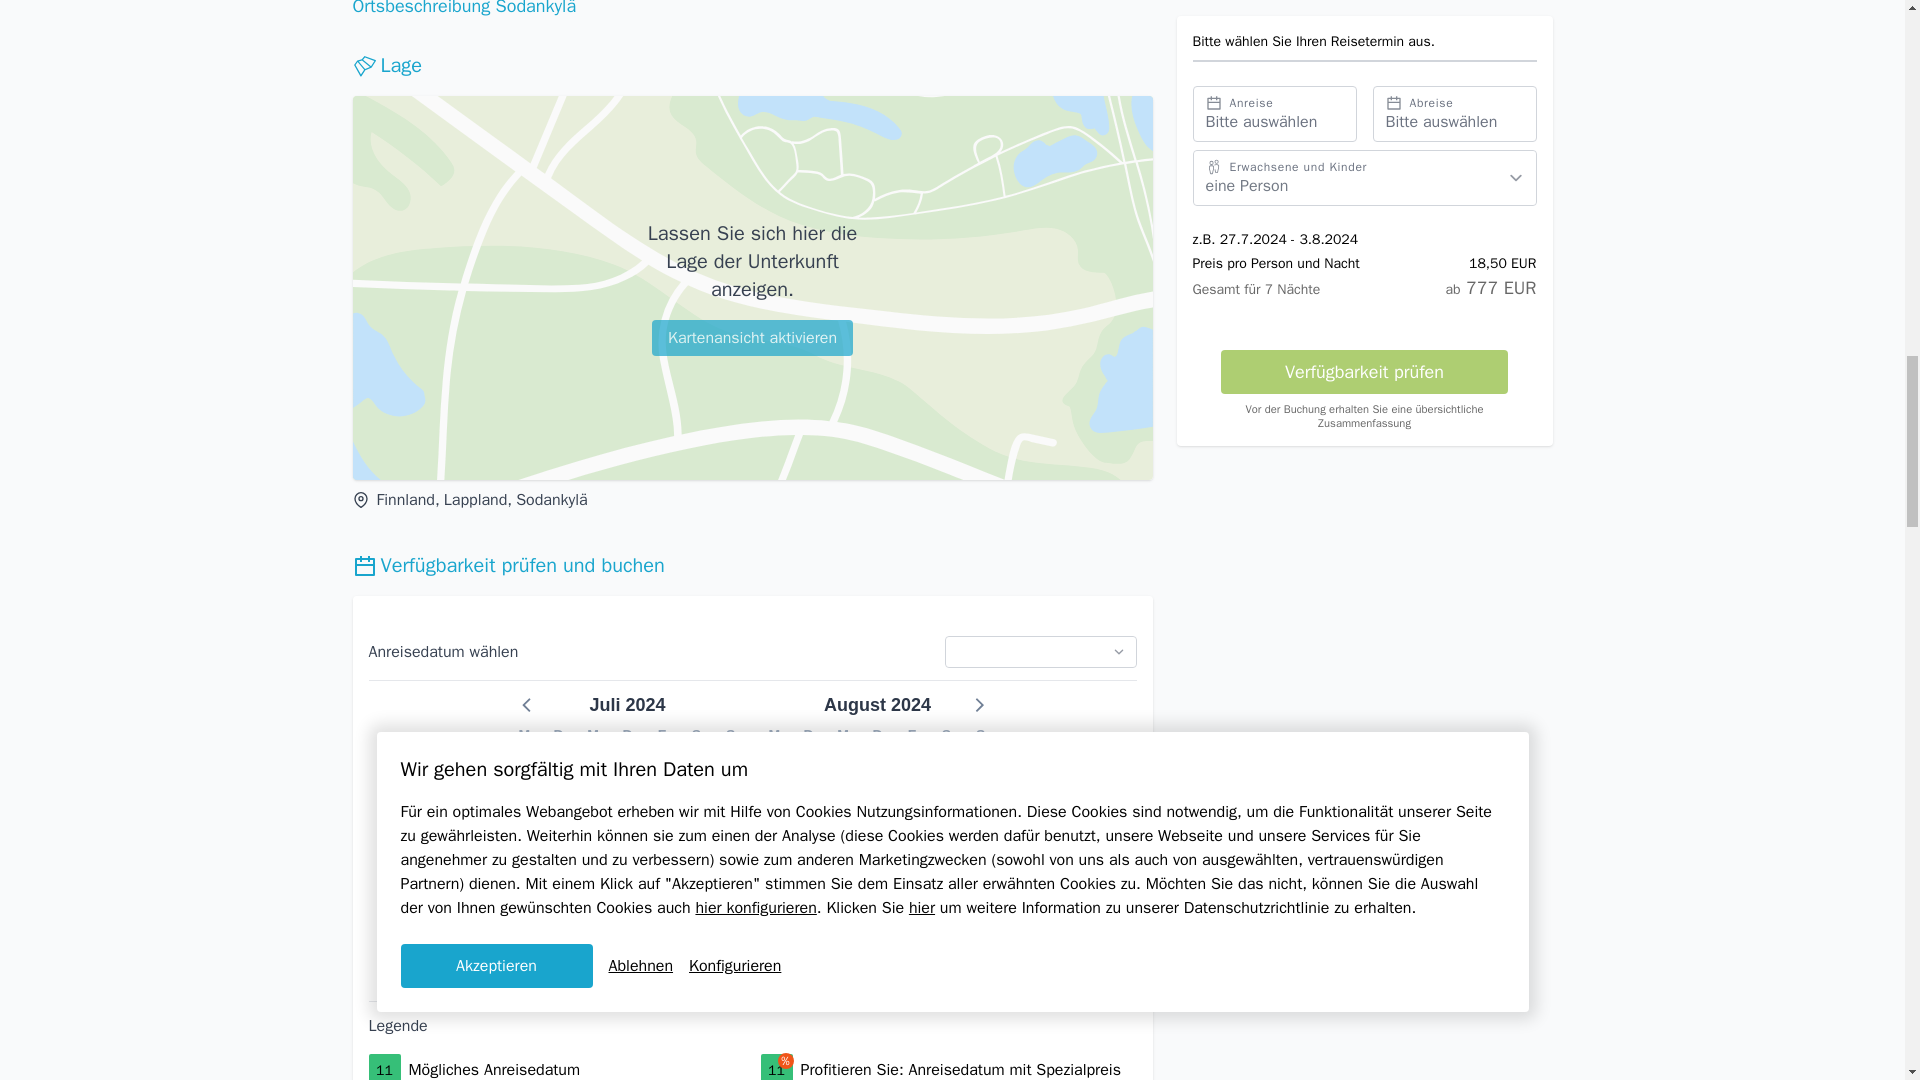 The width and height of the screenshot is (1920, 1080). What do you see at coordinates (476, 500) in the screenshot?
I see `Lappland` at bounding box center [476, 500].